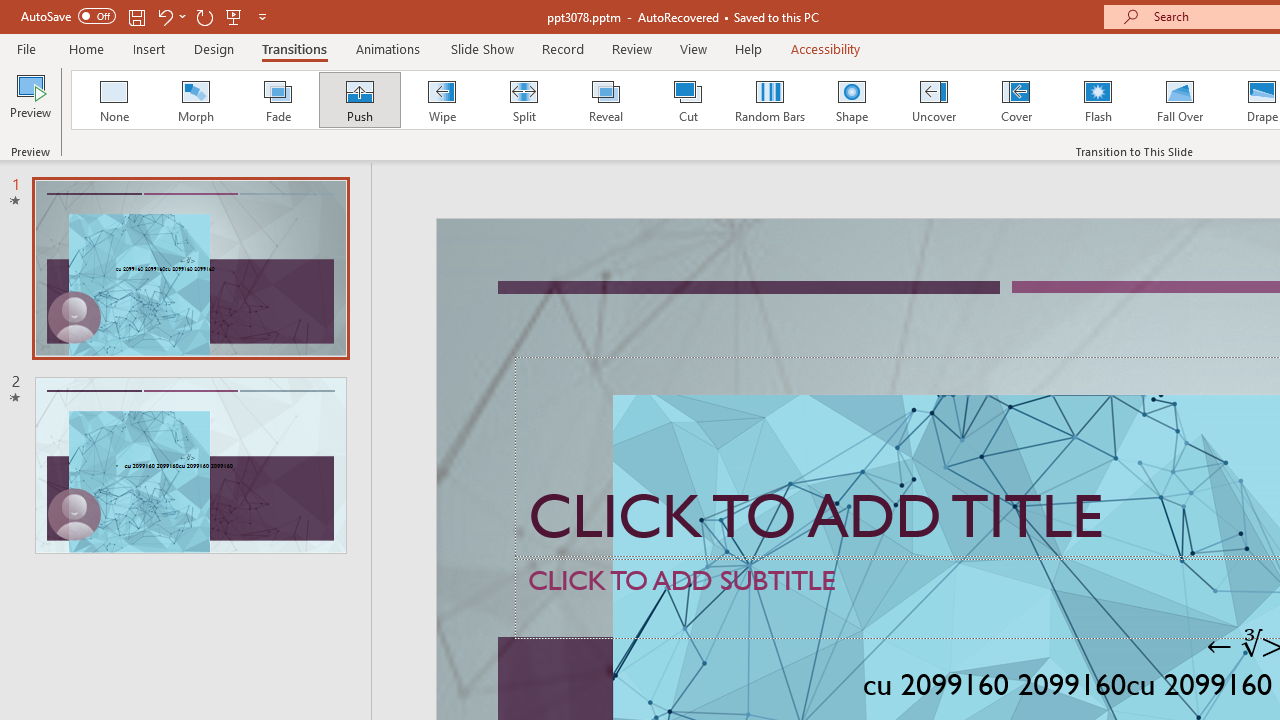 Image resolution: width=1280 pixels, height=720 pixels. Describe the element at coordinates (1180, 100) in the screenshot. I see `Fall Over` at that location.